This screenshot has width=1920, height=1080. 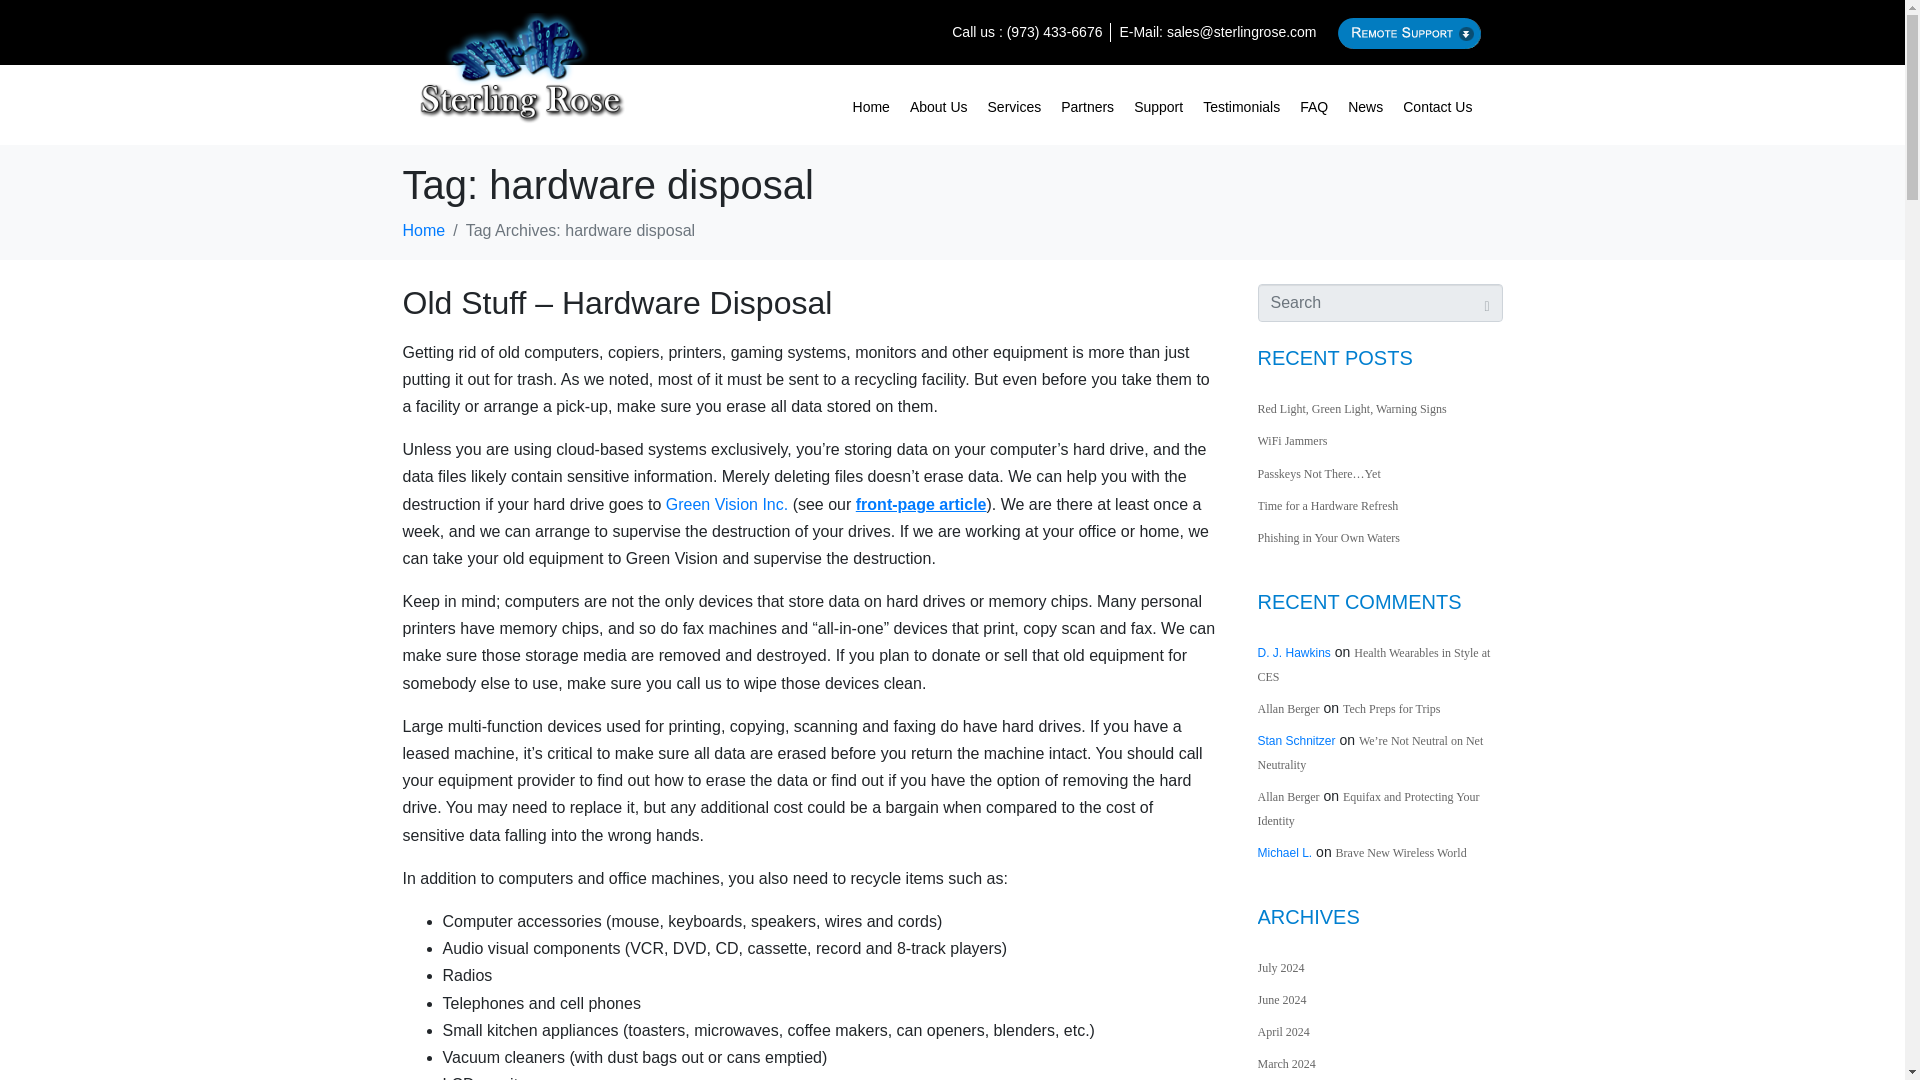 I want to click on Partners, so click(x=1086, y=104).